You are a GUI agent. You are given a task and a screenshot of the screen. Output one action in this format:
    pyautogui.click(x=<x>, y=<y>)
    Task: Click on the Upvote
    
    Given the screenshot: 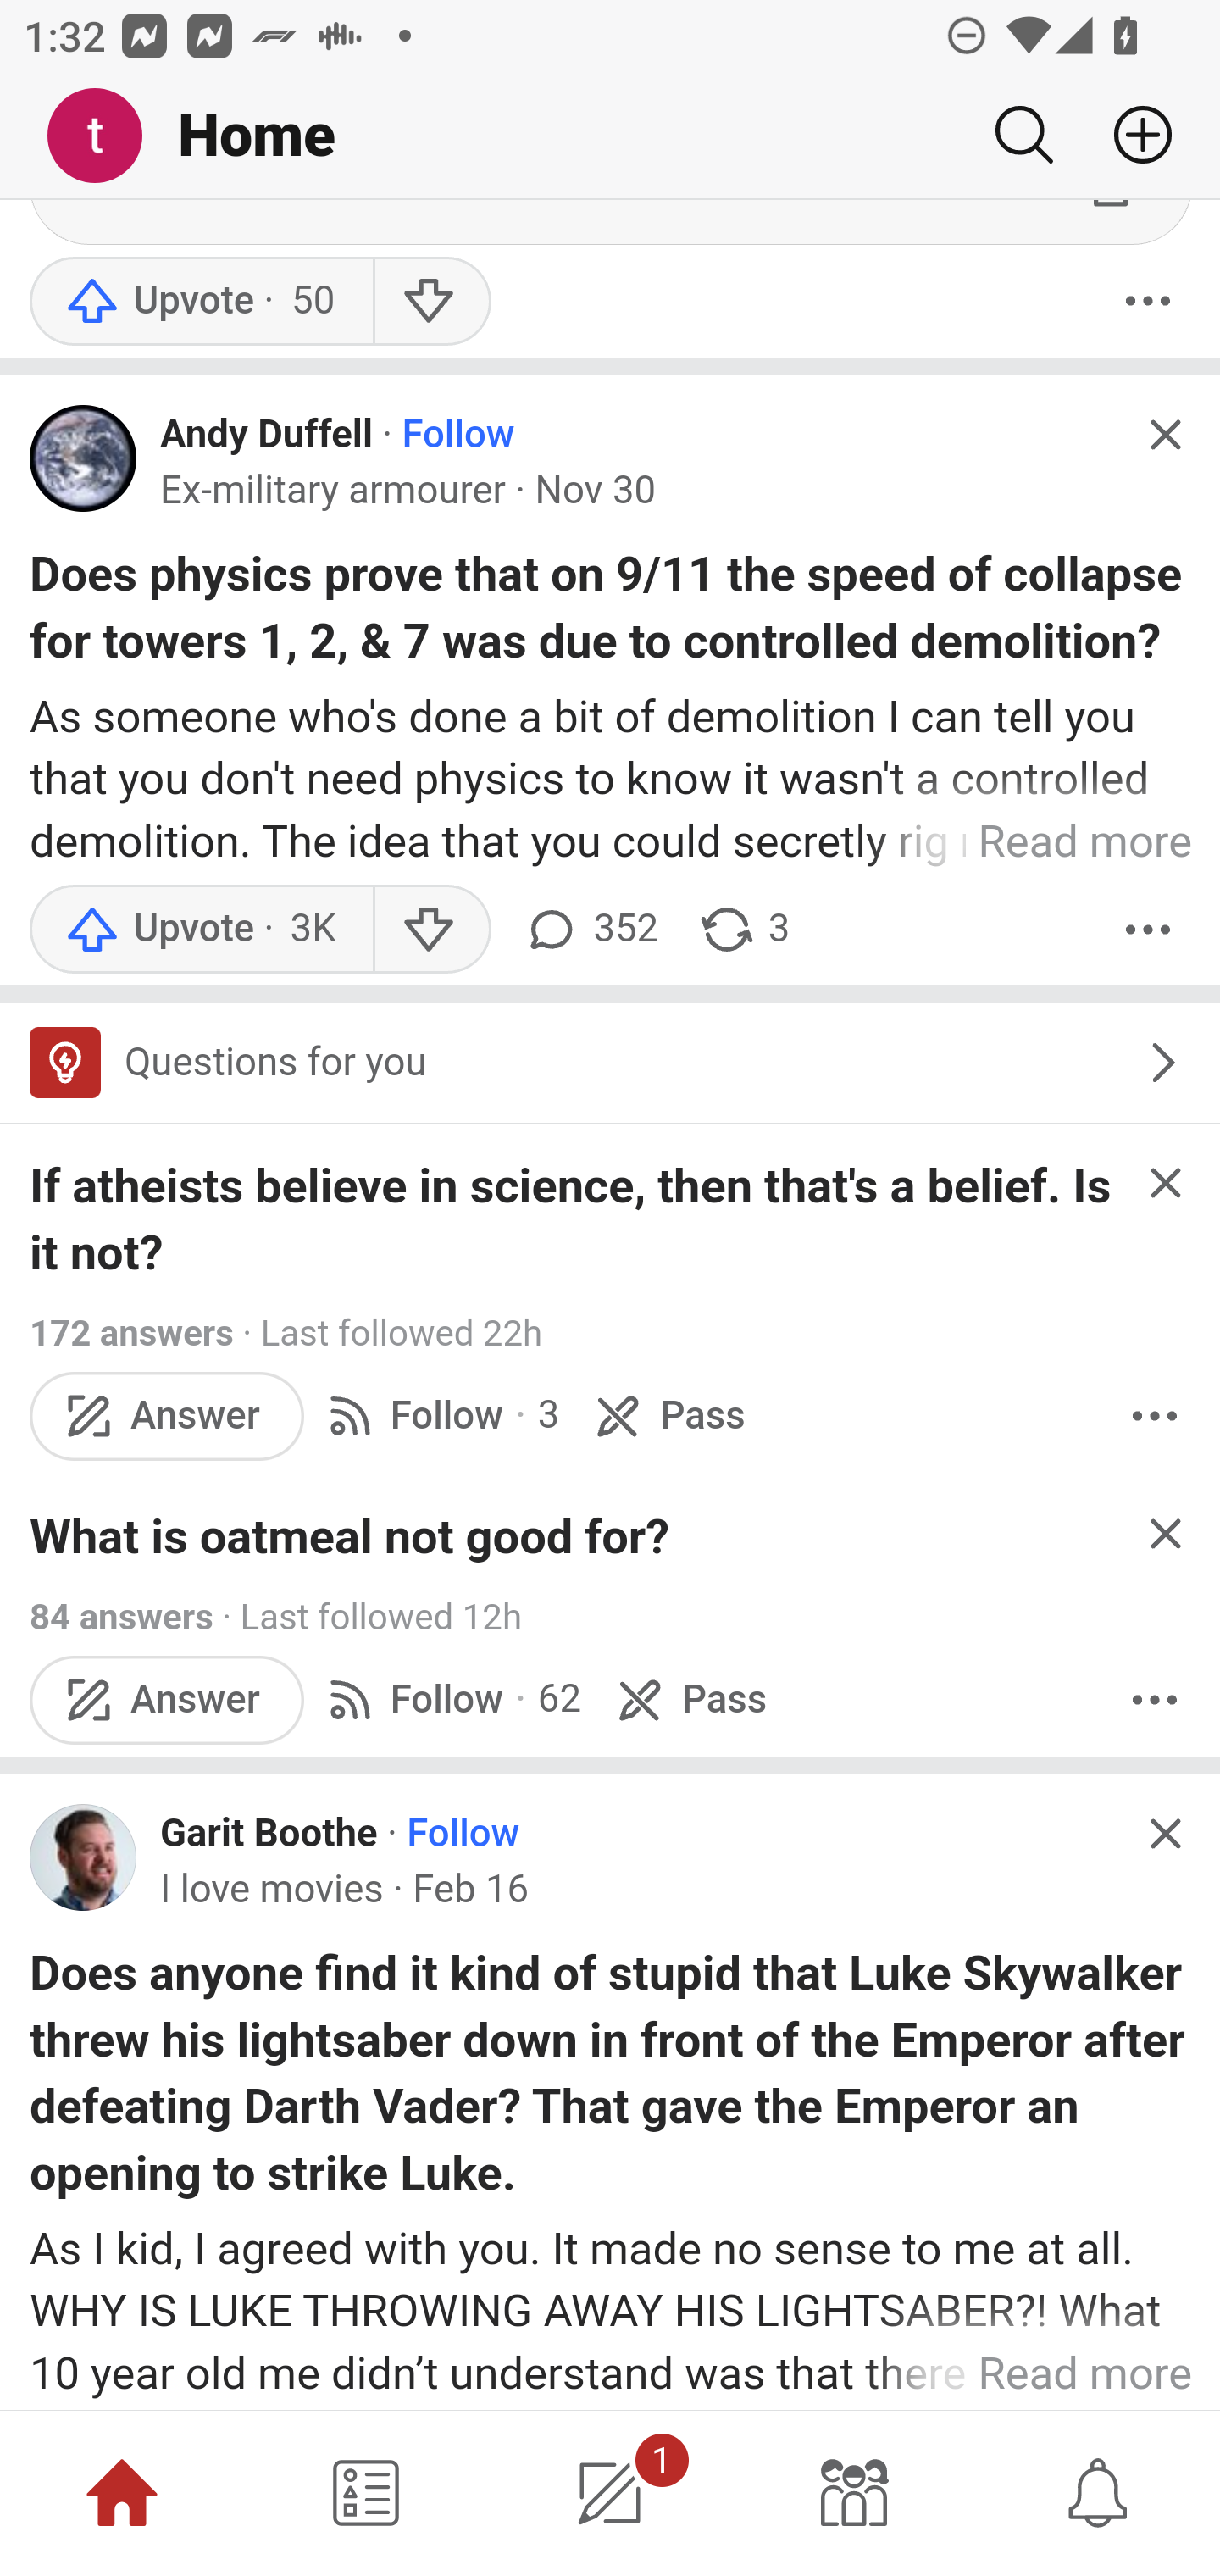 What is the action you would take?
    pyautogui.click(x=201, y=930)
    